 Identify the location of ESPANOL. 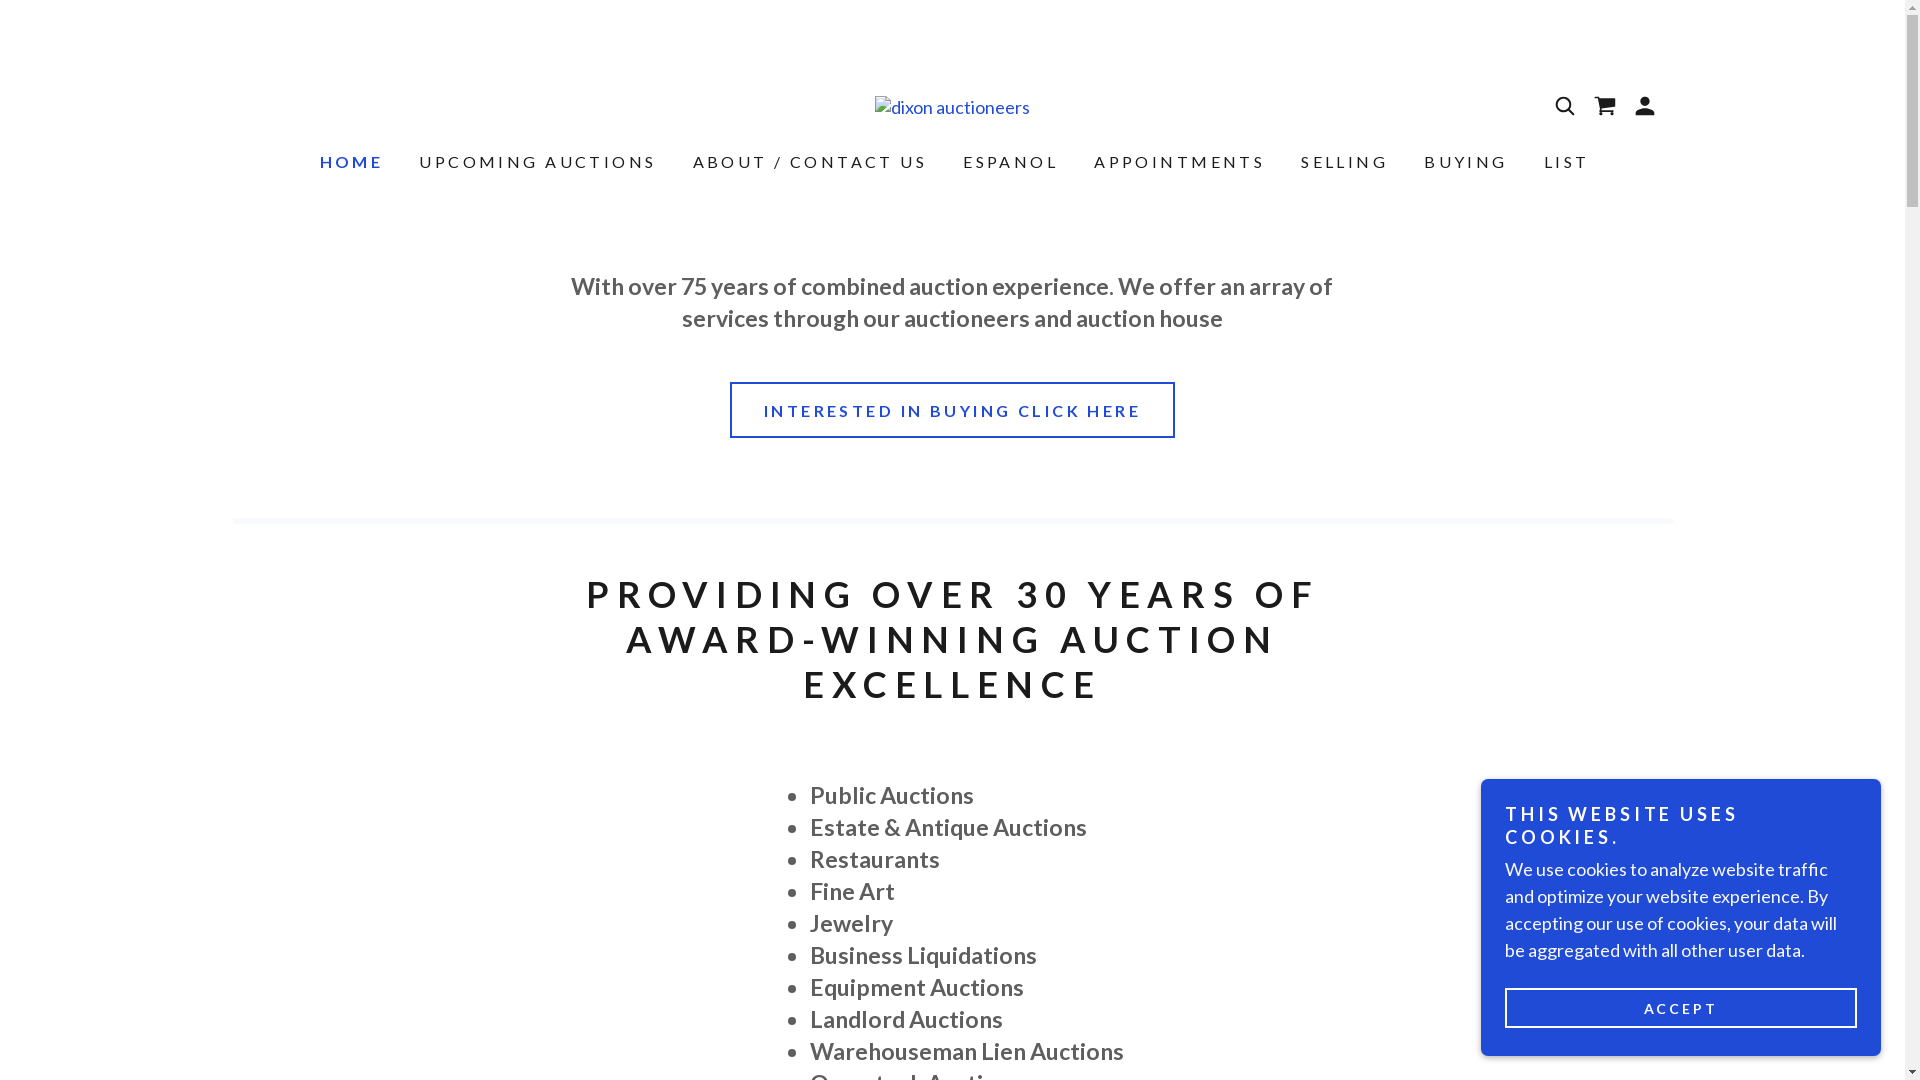
(1008, 162).